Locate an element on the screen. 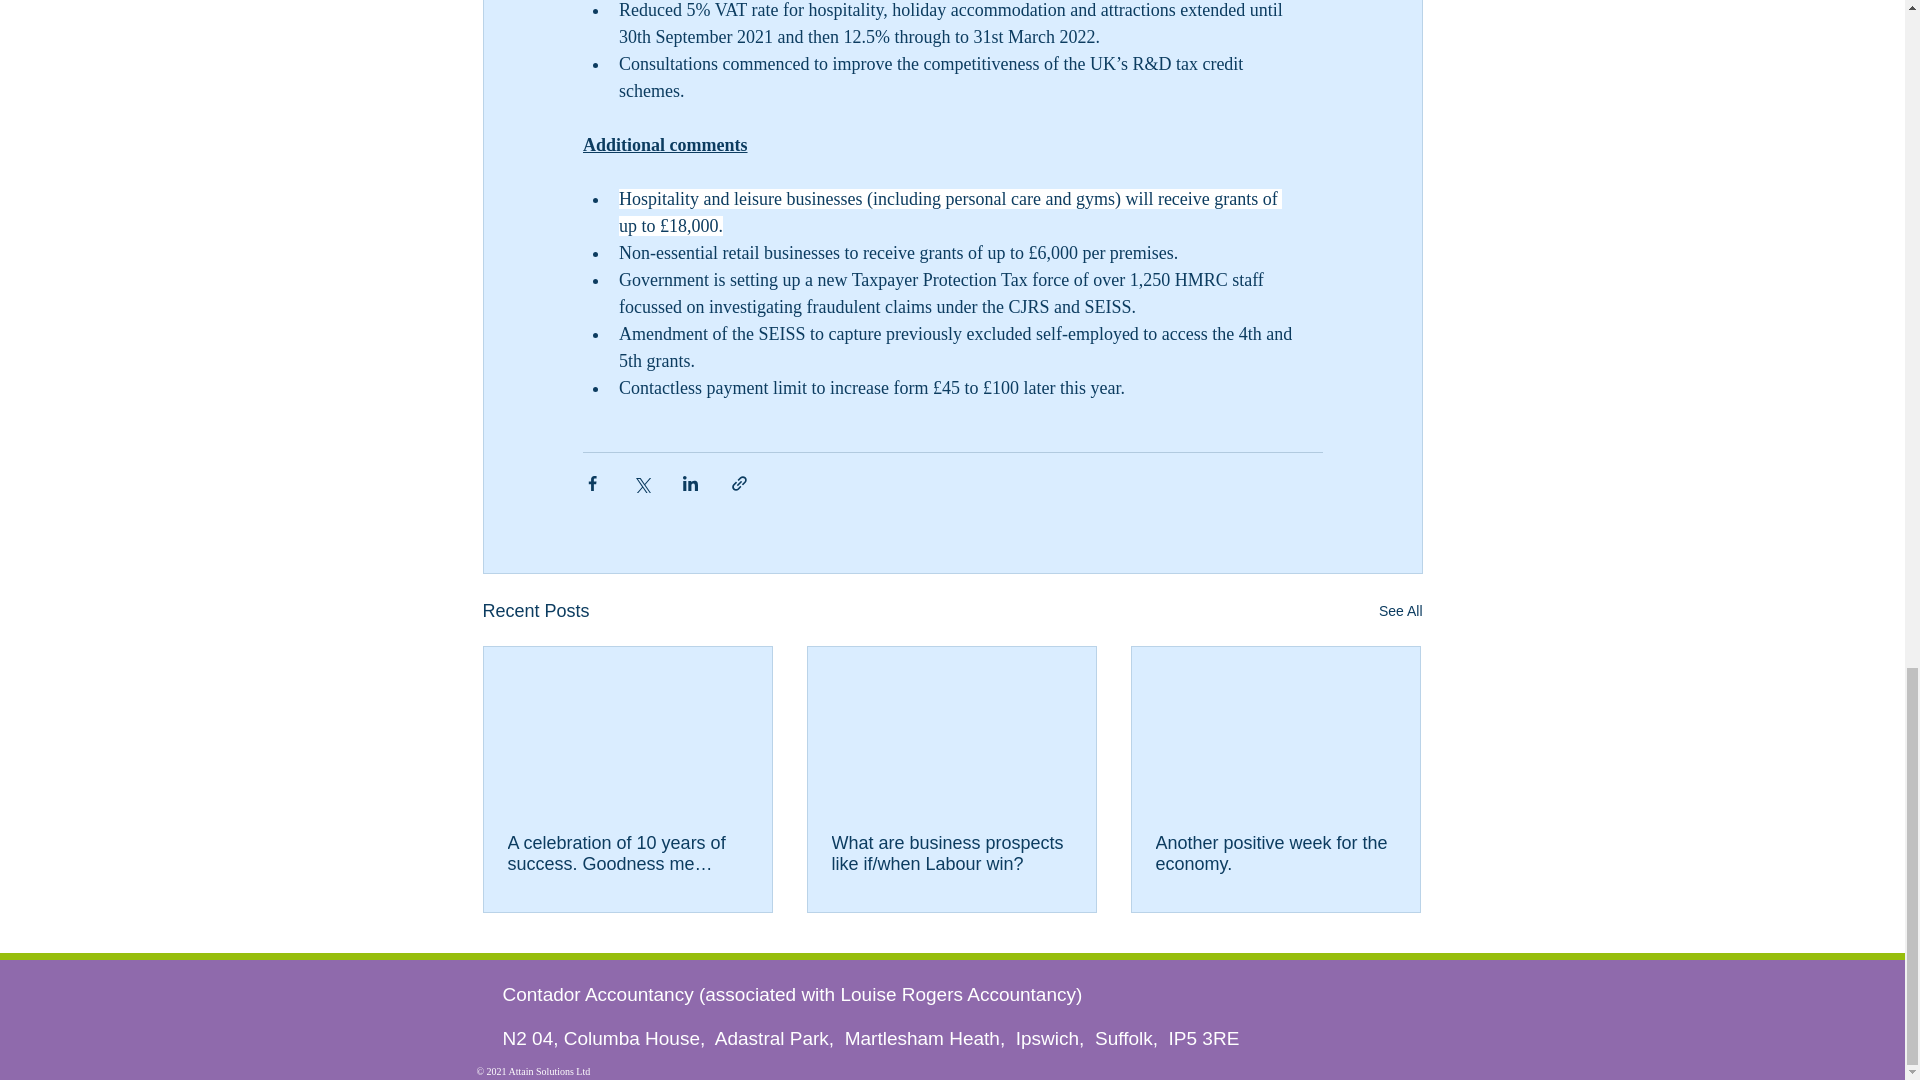 This screenshot has height=1080, width=1920. Another positive week for the economy. is located at coordinates (1275, 853).